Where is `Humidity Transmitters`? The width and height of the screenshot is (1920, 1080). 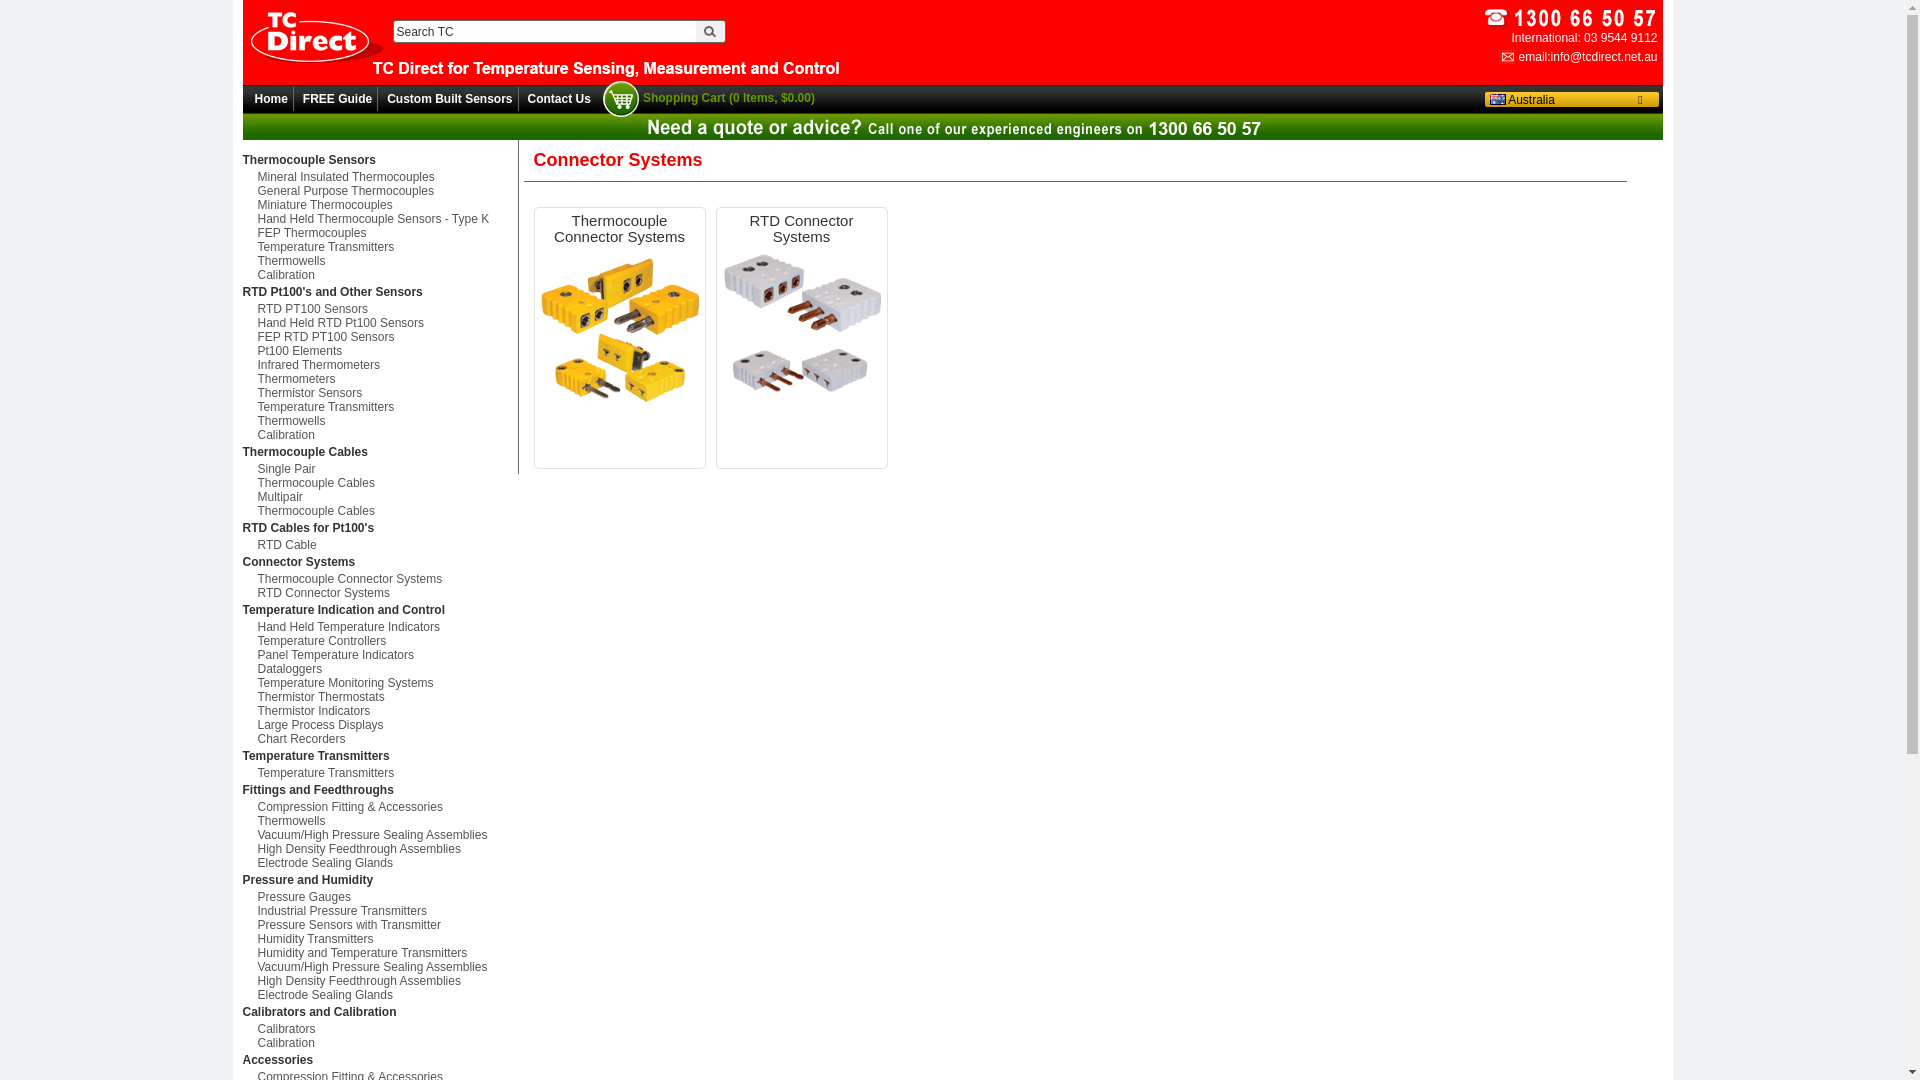
Humidity Transmitters is located at coordinates (380, 939).